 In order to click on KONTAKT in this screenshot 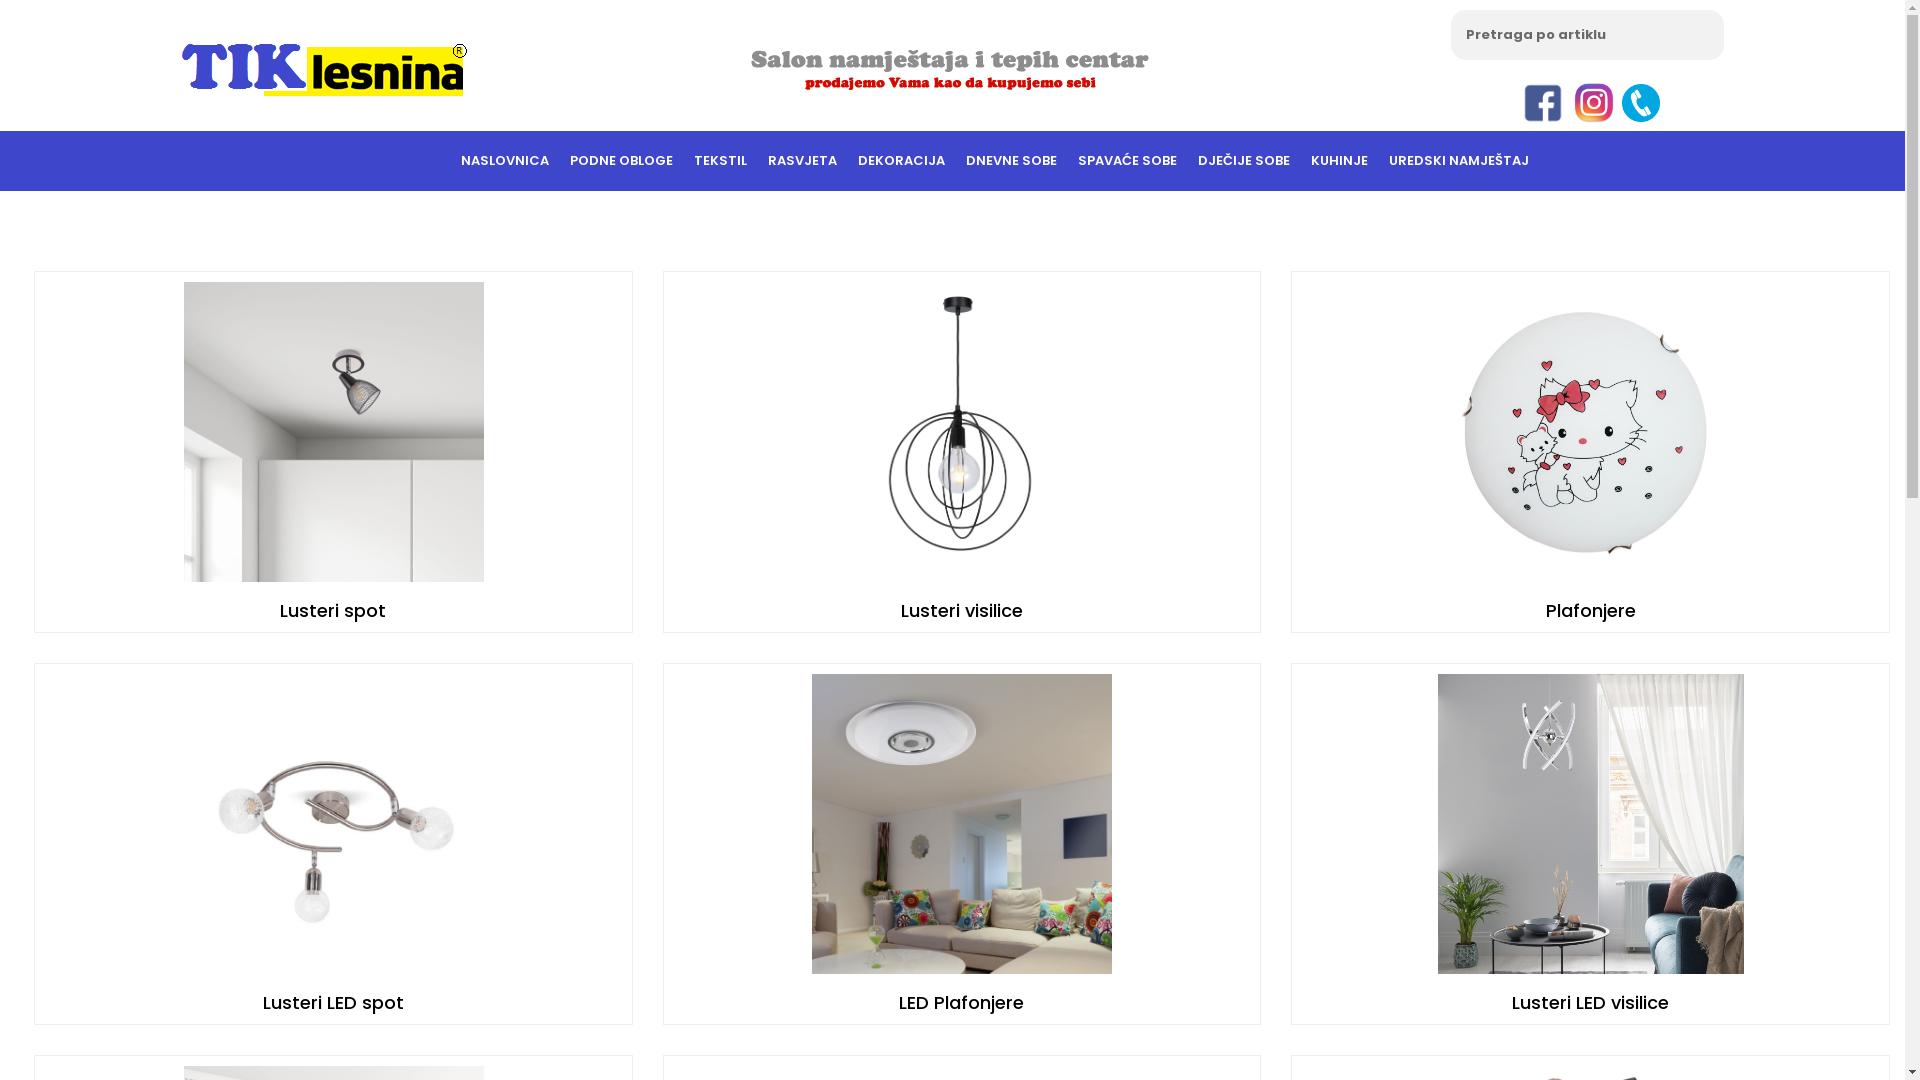, I will do `click(1496, 221)`.